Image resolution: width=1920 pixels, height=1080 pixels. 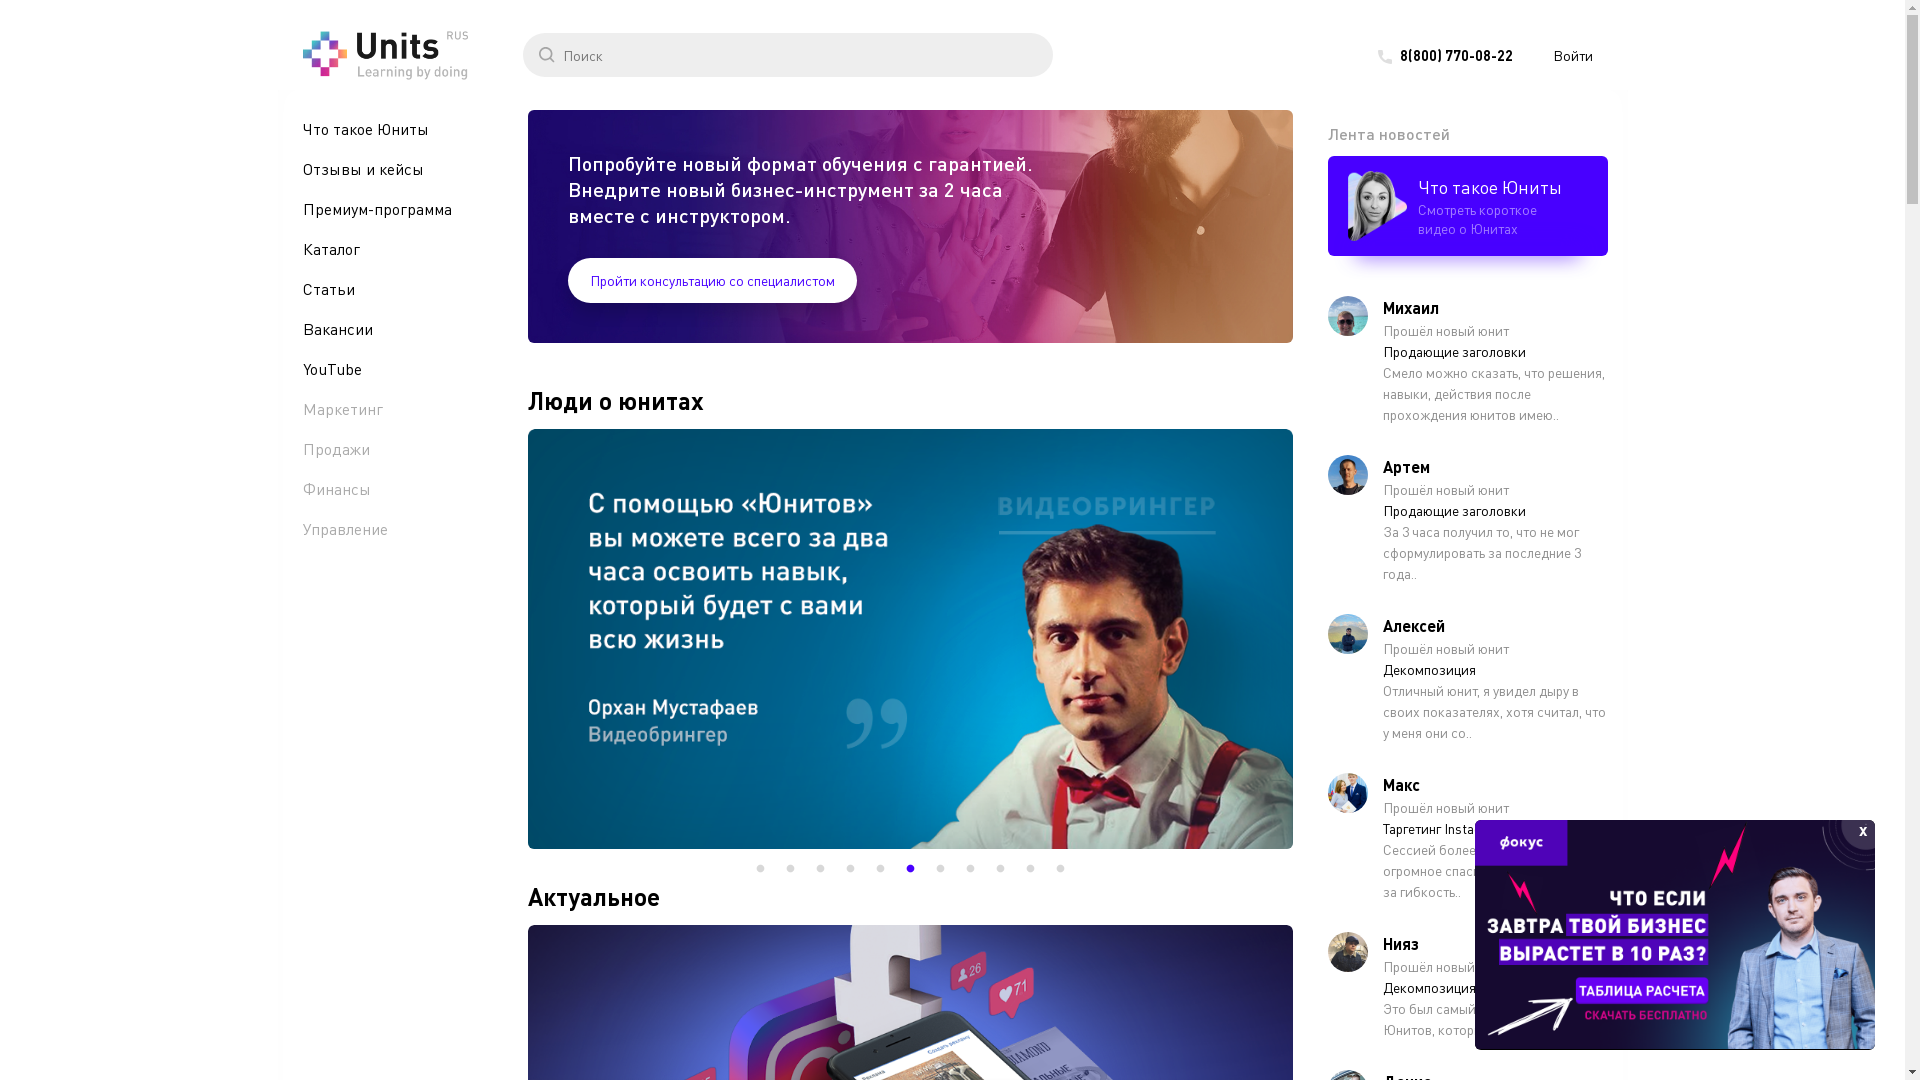 What do you see at coordinates (1060, 869) in the screenshot?
I see `11` at bounding box center [1060, 869].